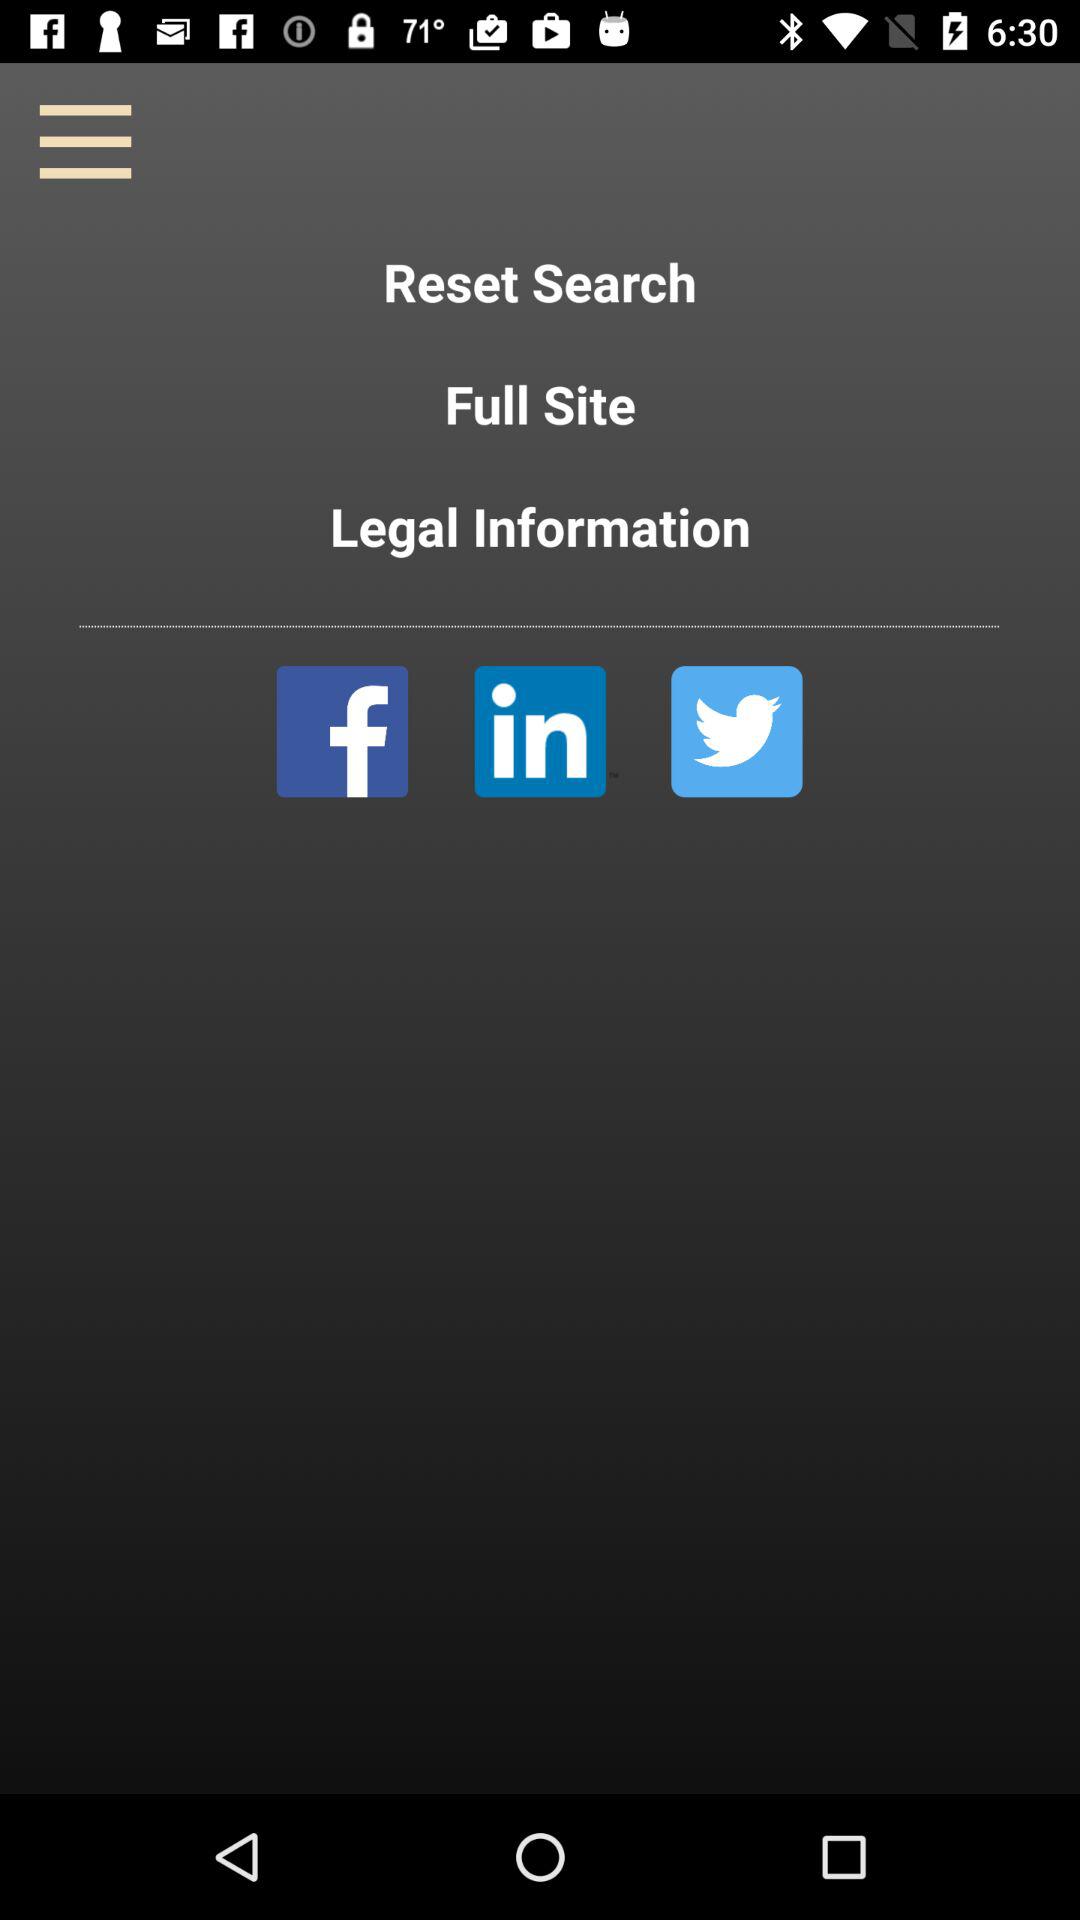 The image size is (1080, 1920). I want to click on linkedin icon, so click(546, 732).